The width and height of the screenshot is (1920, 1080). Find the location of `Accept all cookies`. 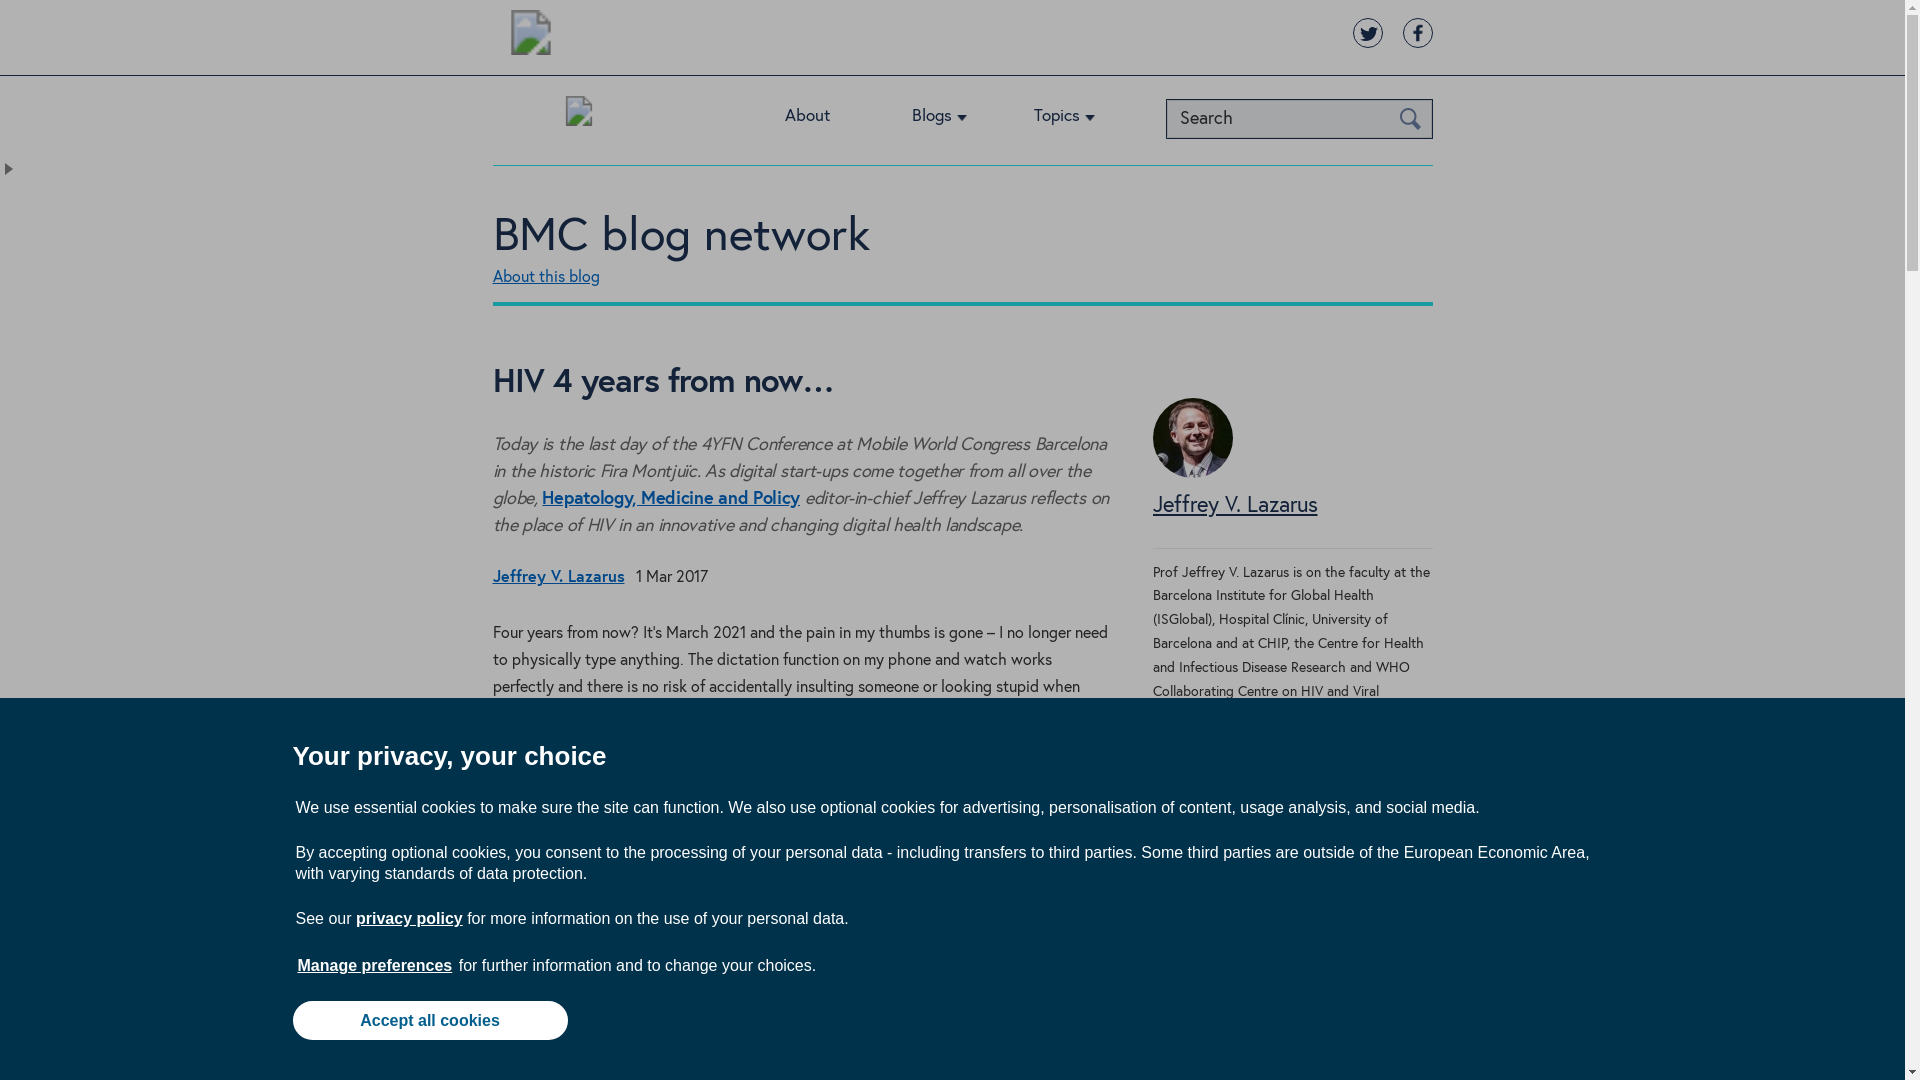

Accept all cookies is located at coordinates (428, 1020).